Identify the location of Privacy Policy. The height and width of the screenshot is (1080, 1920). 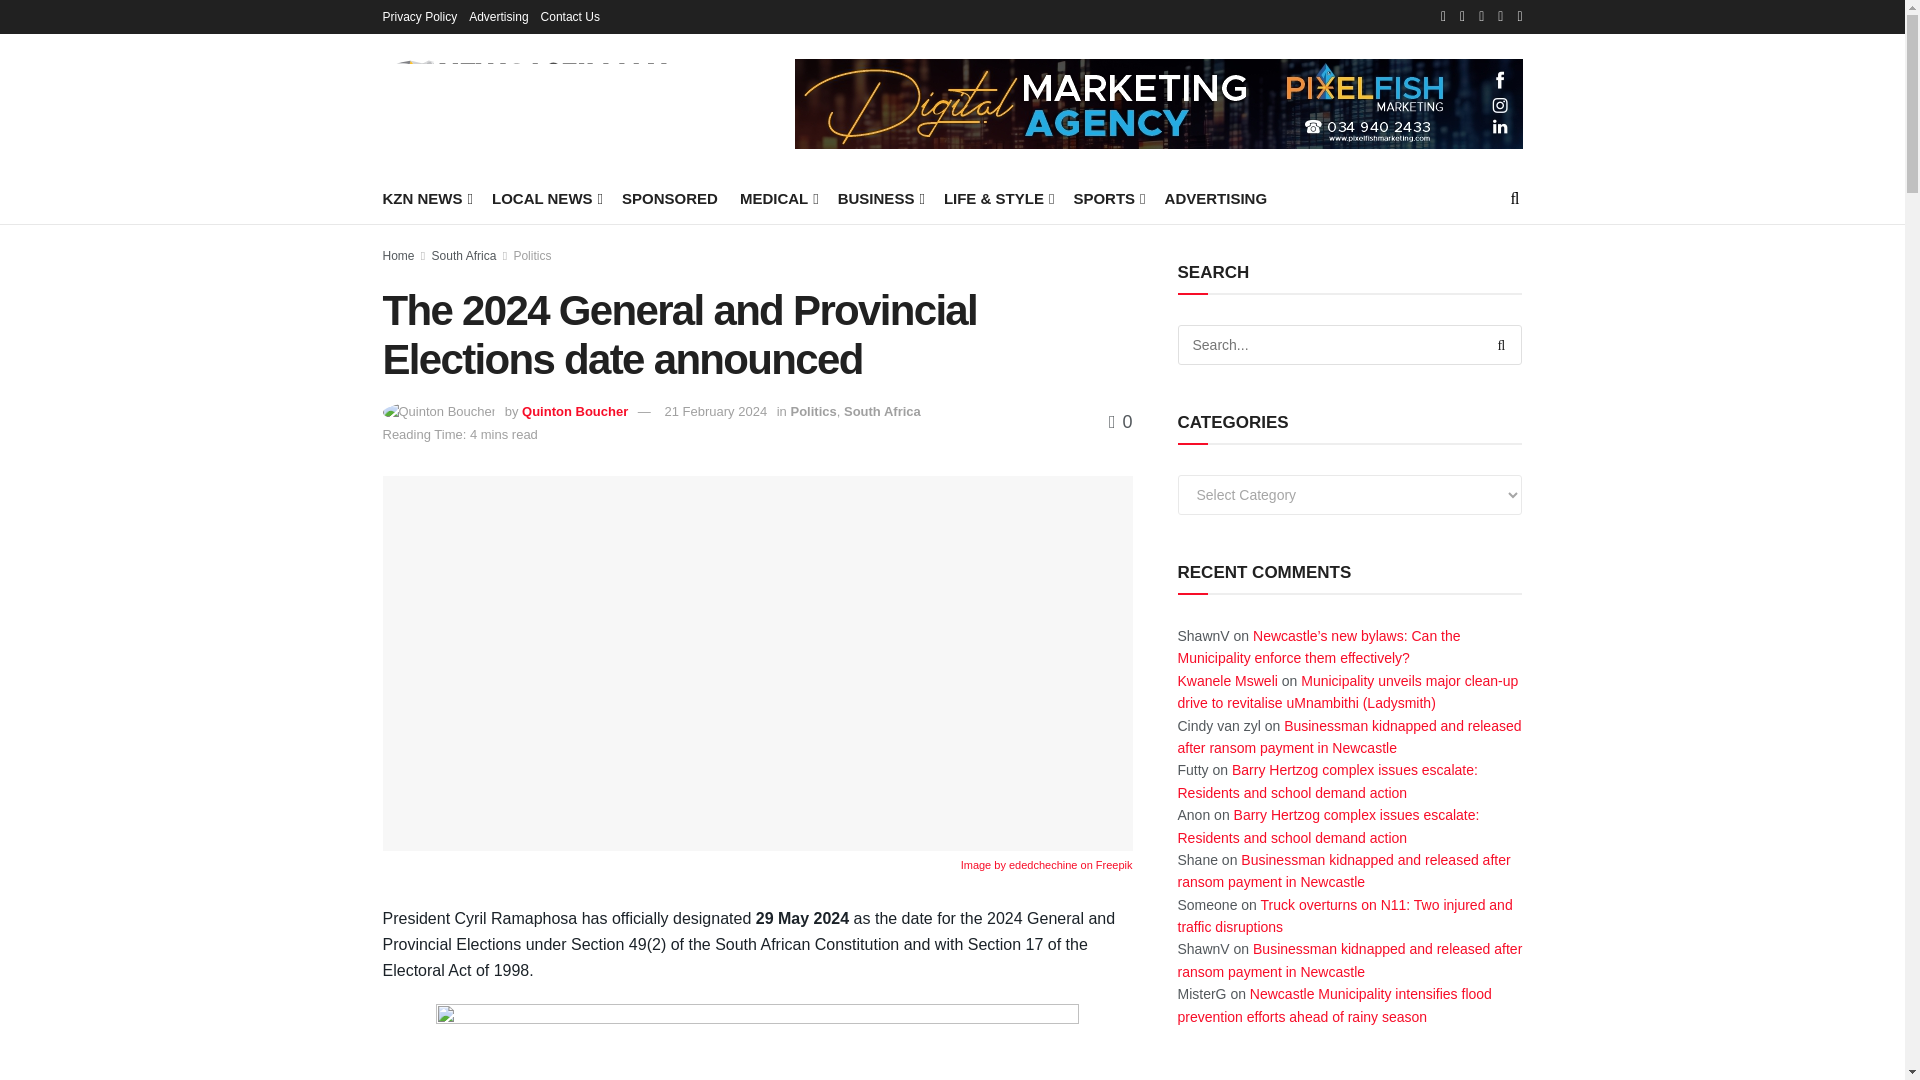
(419, 16).